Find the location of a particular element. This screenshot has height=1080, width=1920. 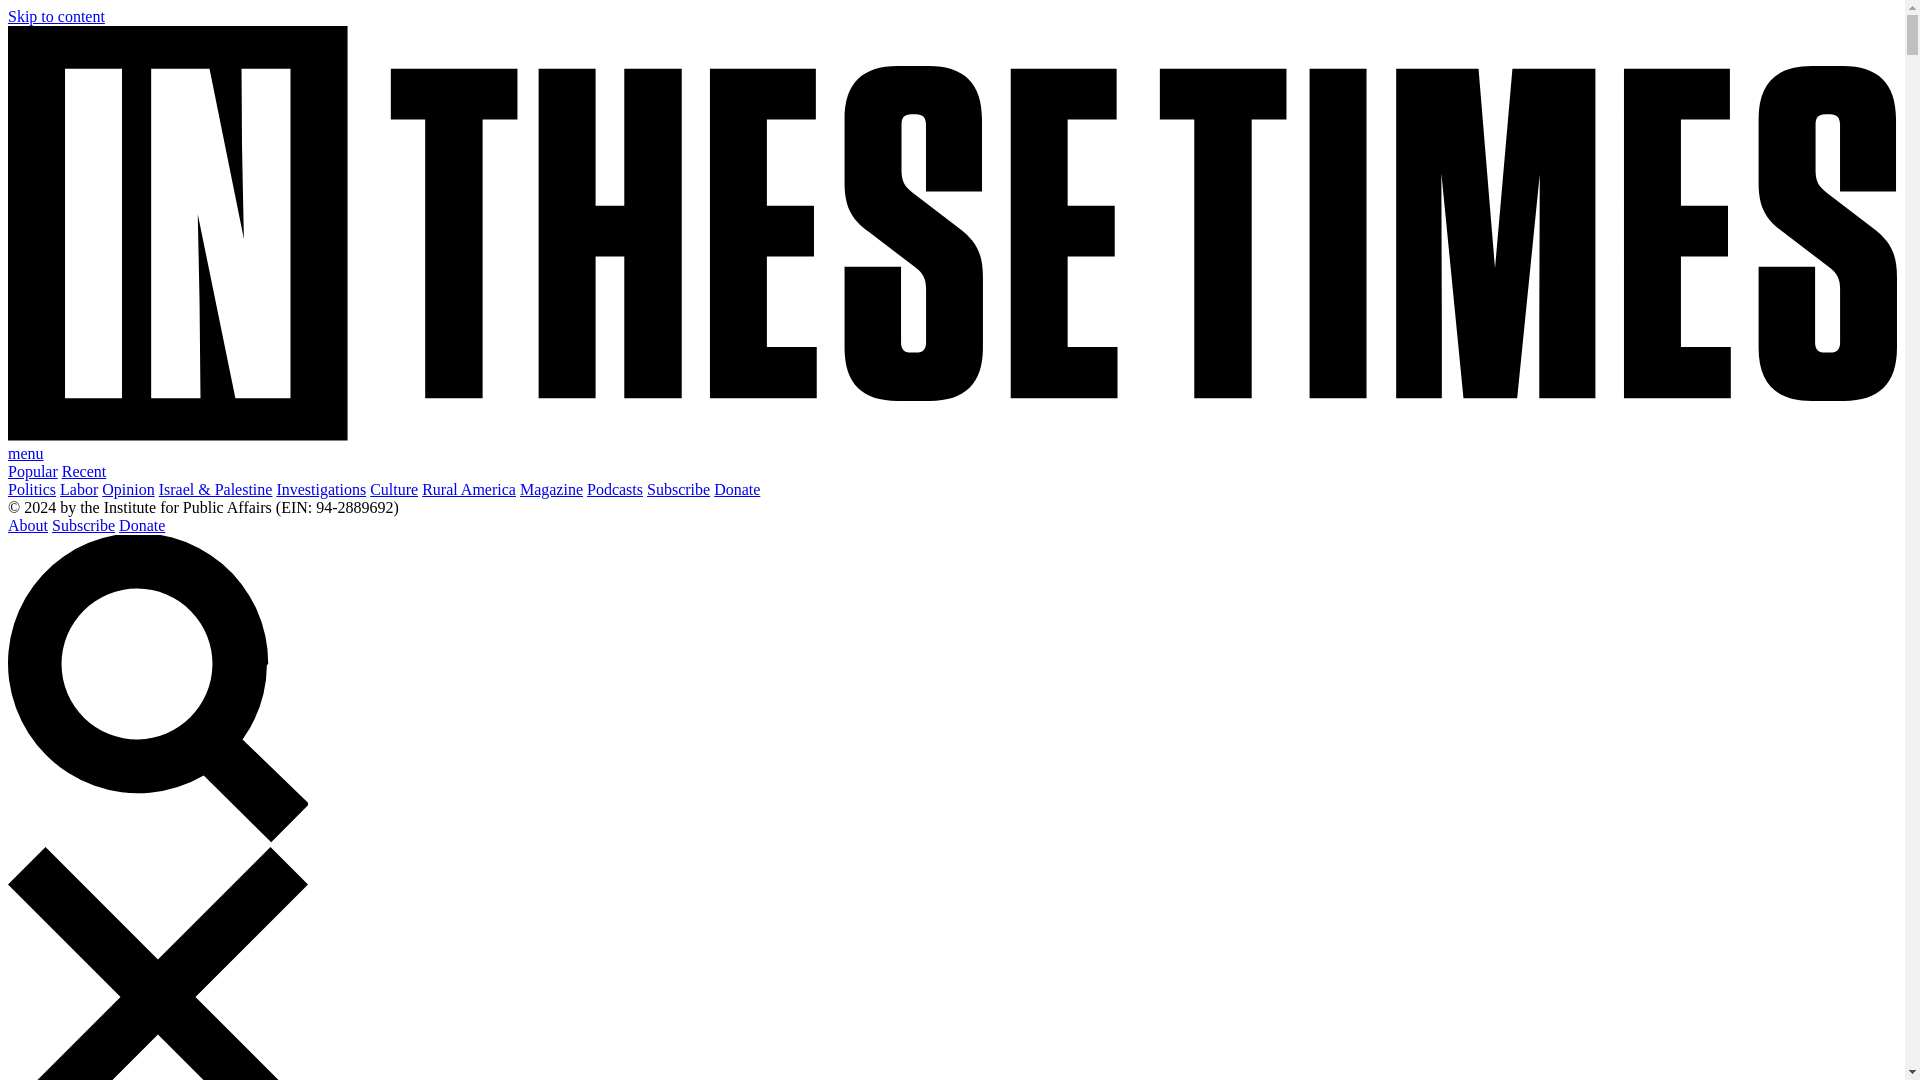

Opinion is located at coordinates (127, 488).